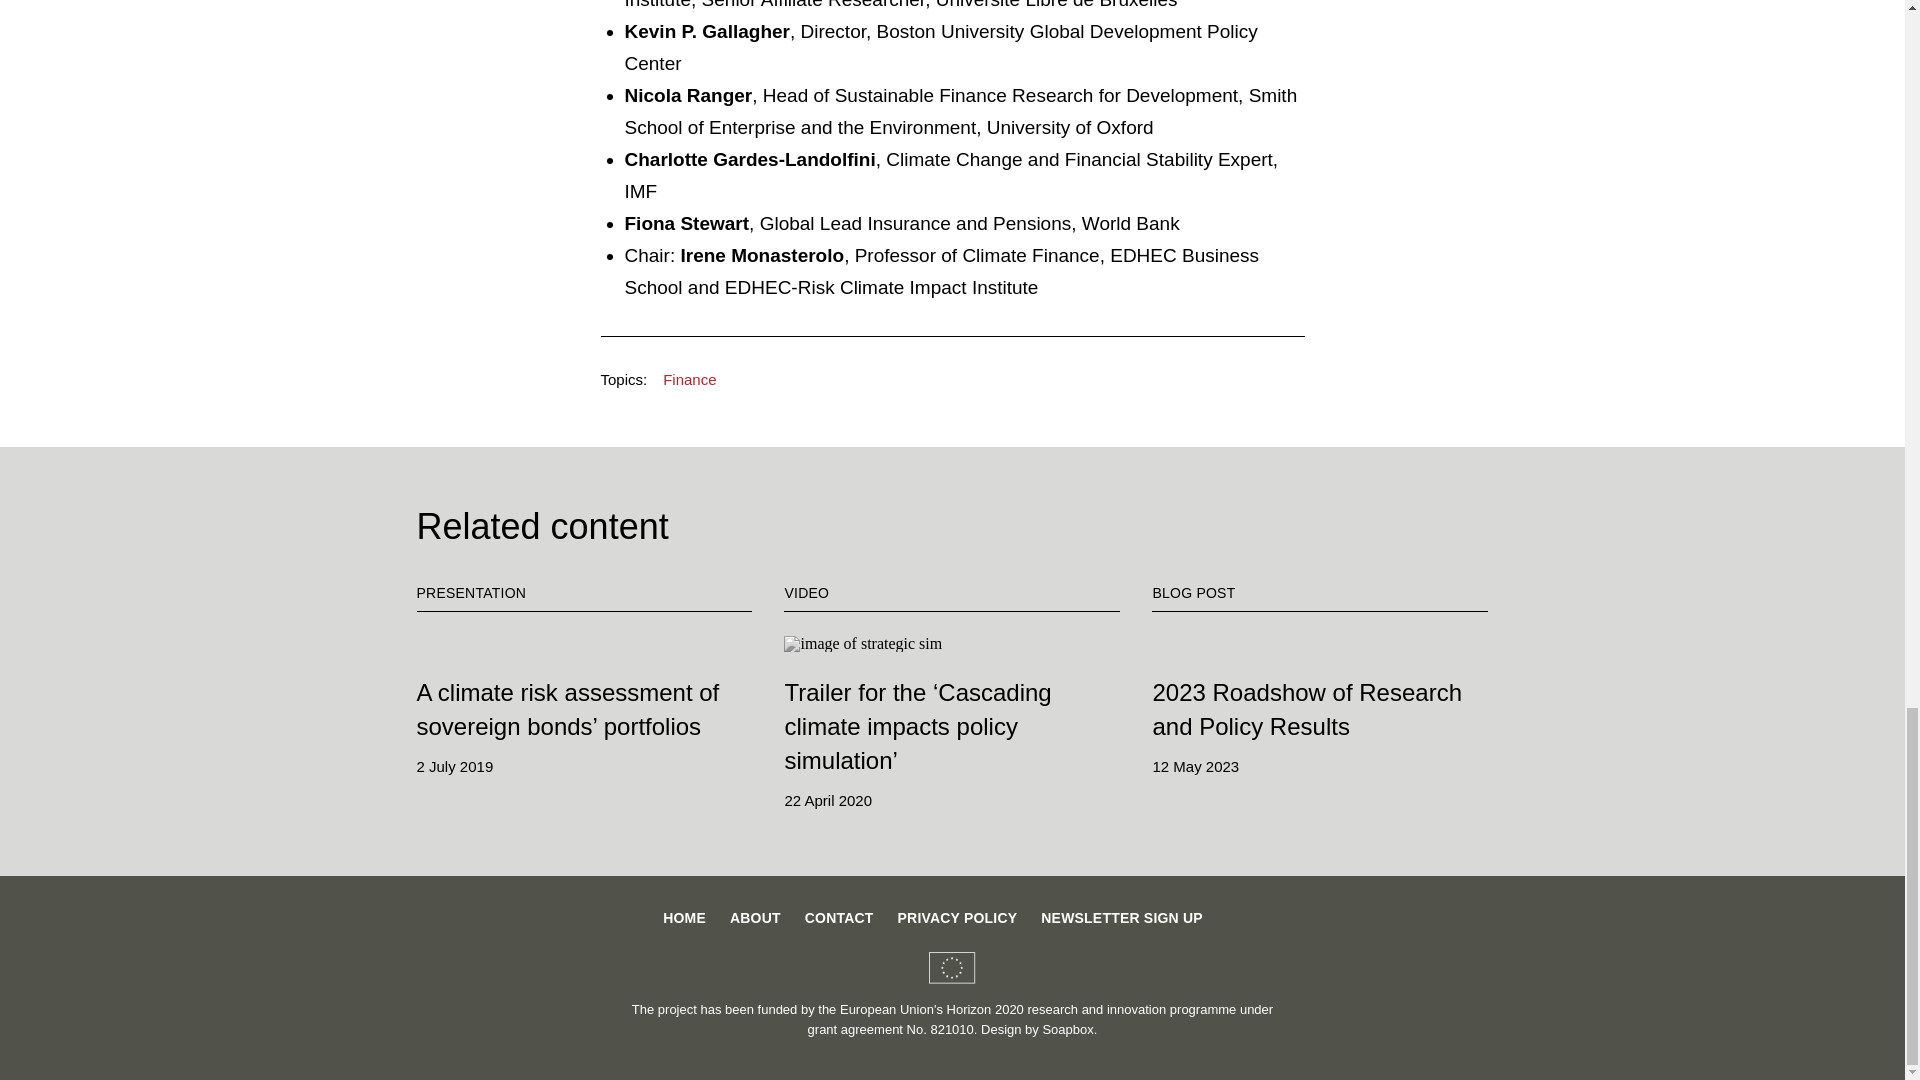 The width and height of the screenshot is (1920, 1080). Describe the element at coordinates (838, 918) in the screenshot. I see `CONTACT` at that location.